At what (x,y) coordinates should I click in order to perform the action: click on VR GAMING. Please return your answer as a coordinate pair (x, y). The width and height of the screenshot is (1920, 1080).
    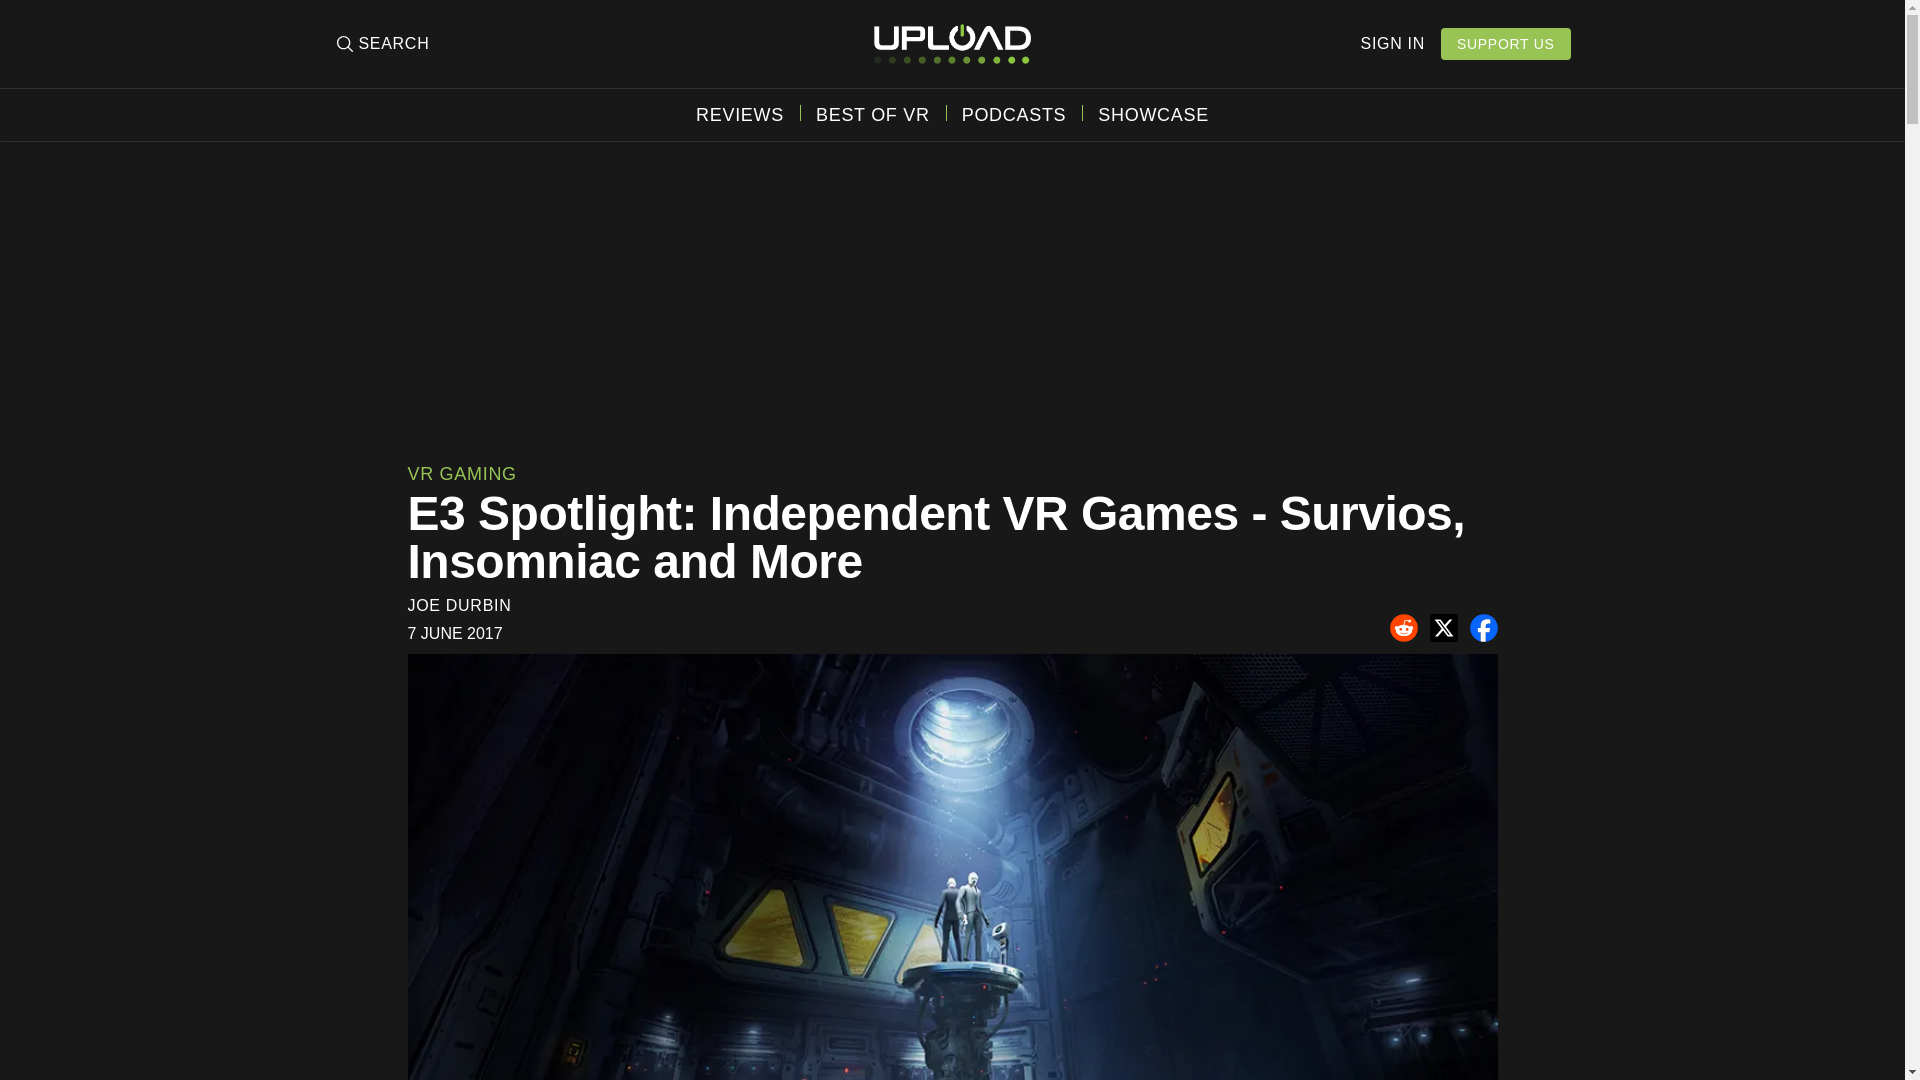
    Looking at the image, I should click on (462, 474).